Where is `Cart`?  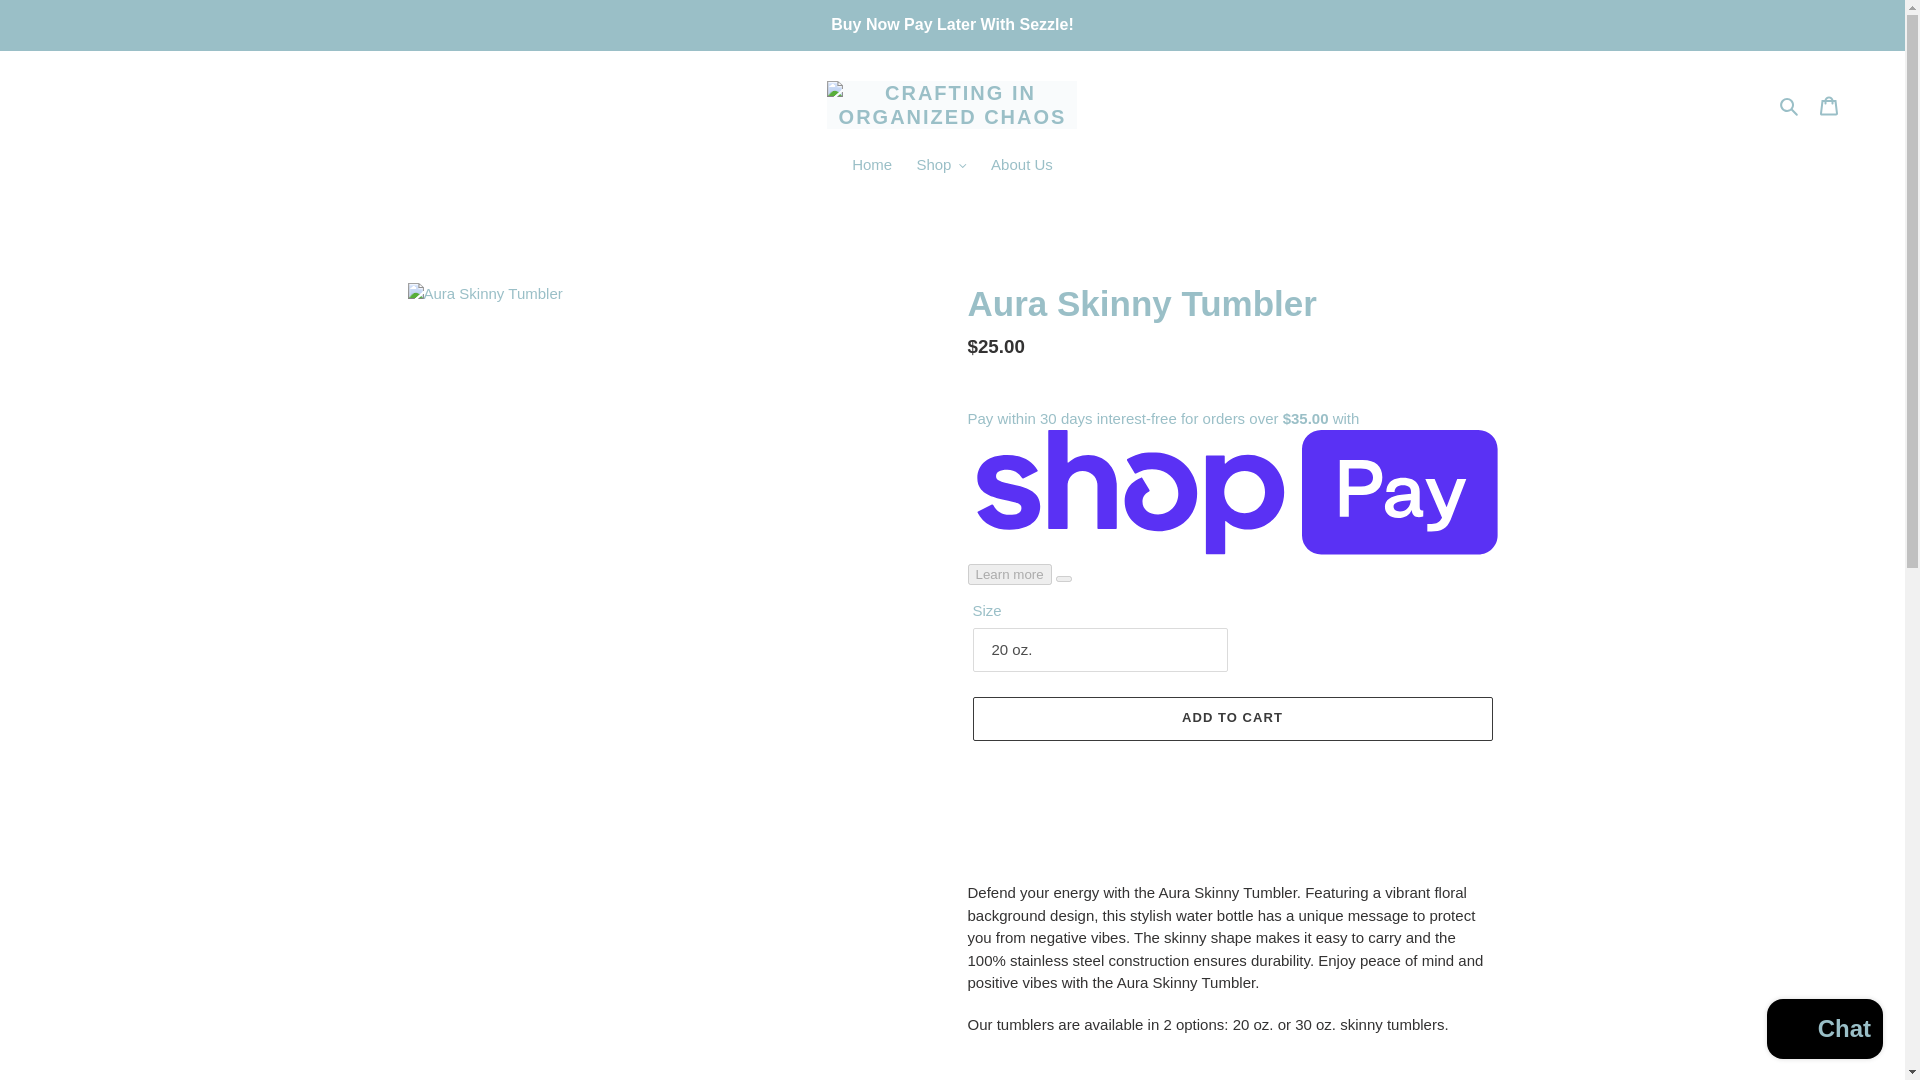
Cart is located at coordinates (1829, 106).